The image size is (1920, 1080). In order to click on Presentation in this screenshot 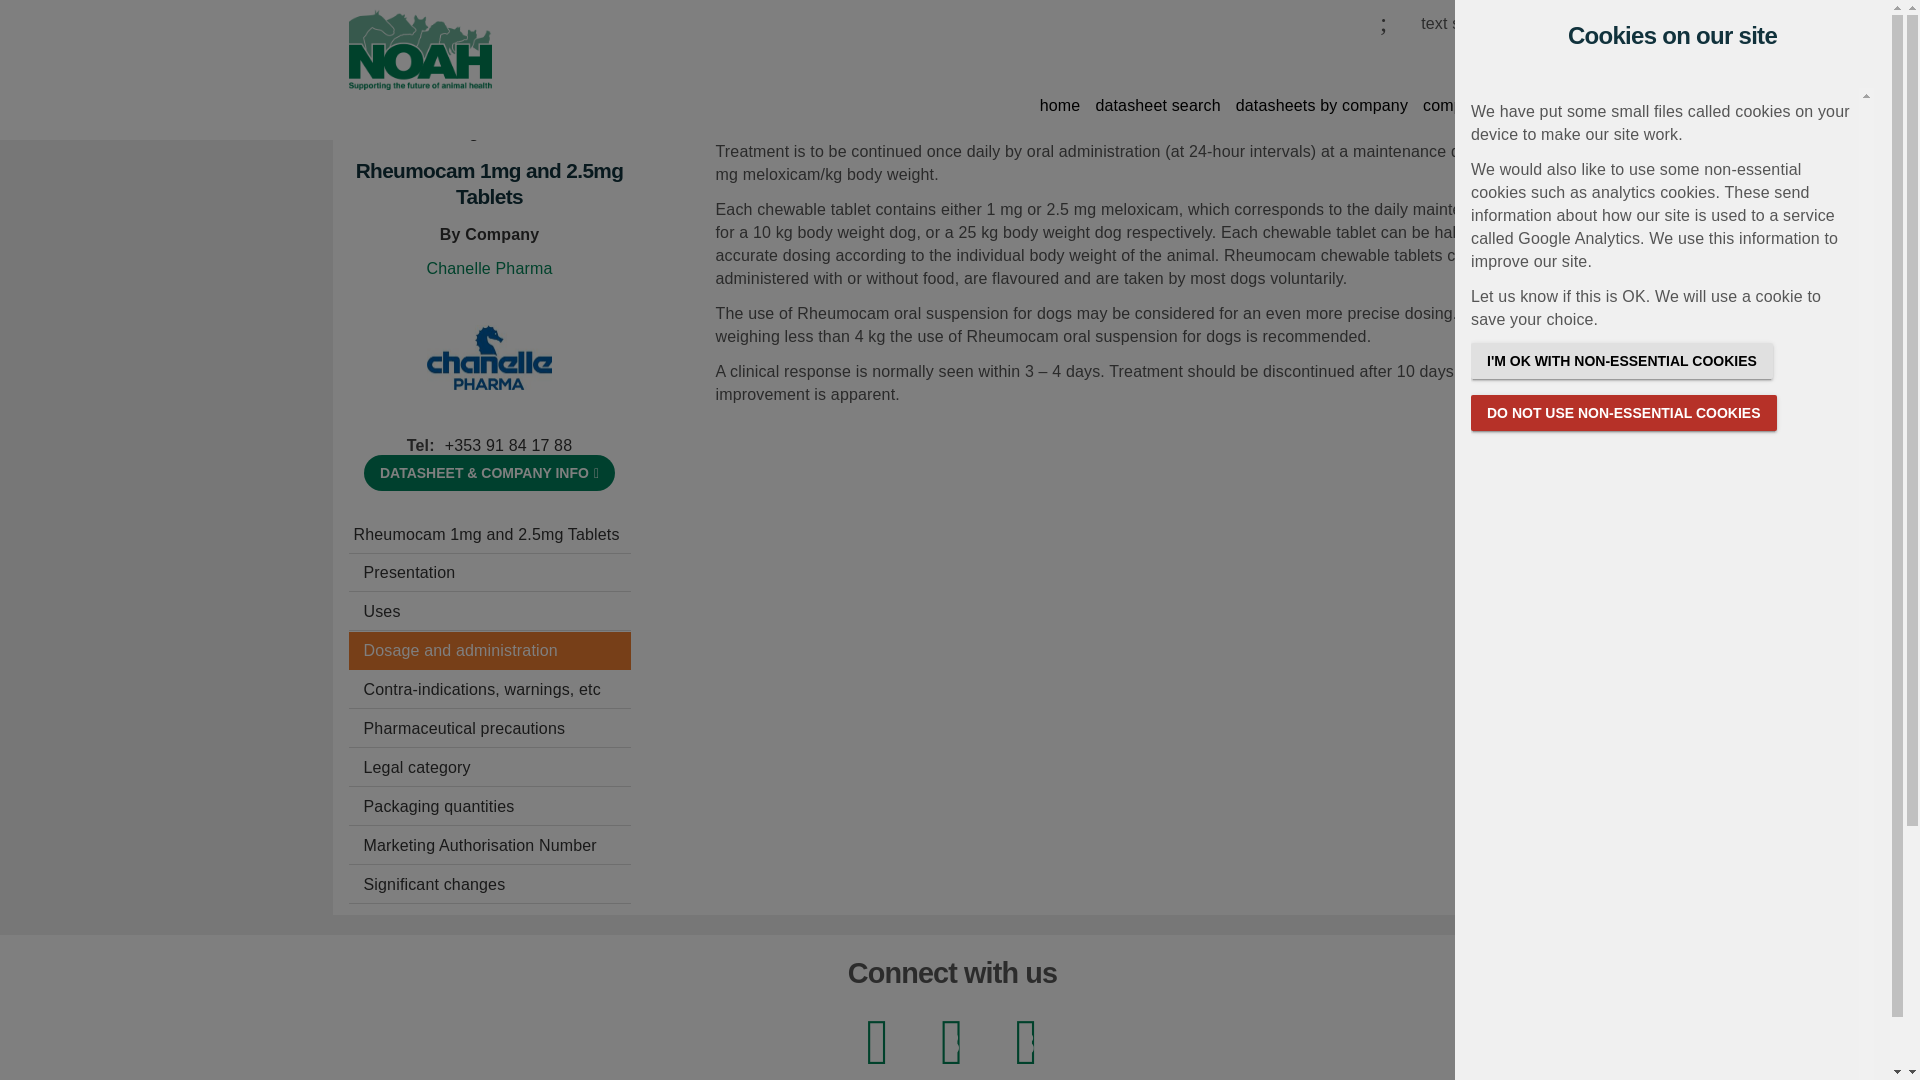, I will do `click(488, 572)`.